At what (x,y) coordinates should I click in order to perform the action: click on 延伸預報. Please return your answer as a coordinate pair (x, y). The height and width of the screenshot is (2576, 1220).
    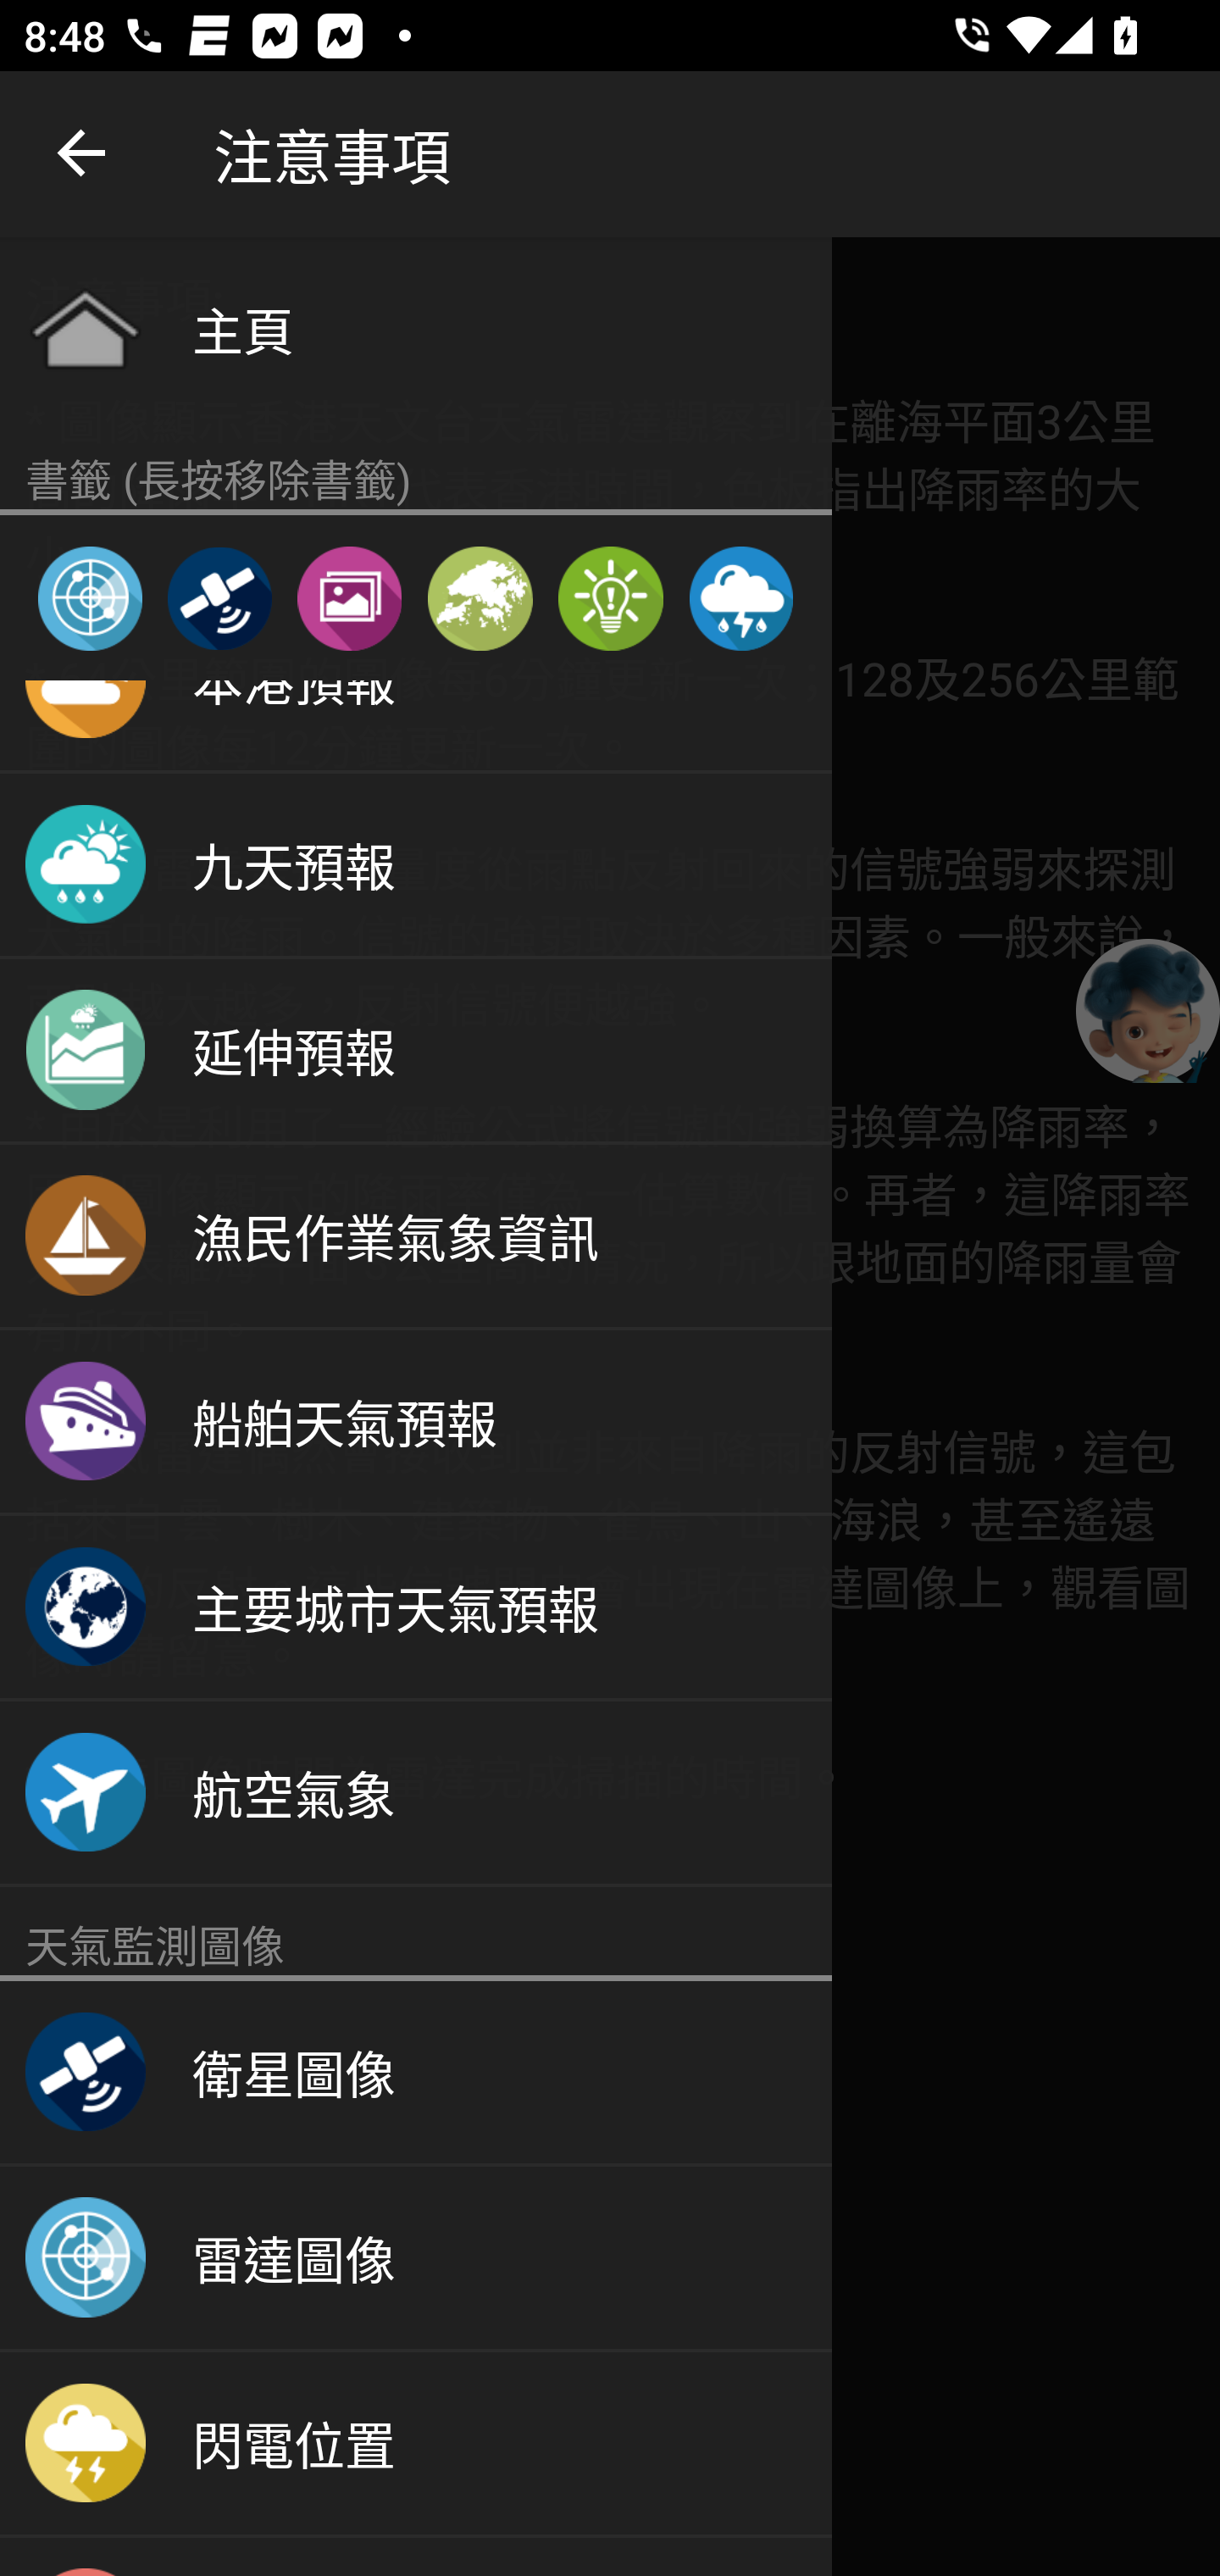
    Looking at the image, I should click on (416, 1051).